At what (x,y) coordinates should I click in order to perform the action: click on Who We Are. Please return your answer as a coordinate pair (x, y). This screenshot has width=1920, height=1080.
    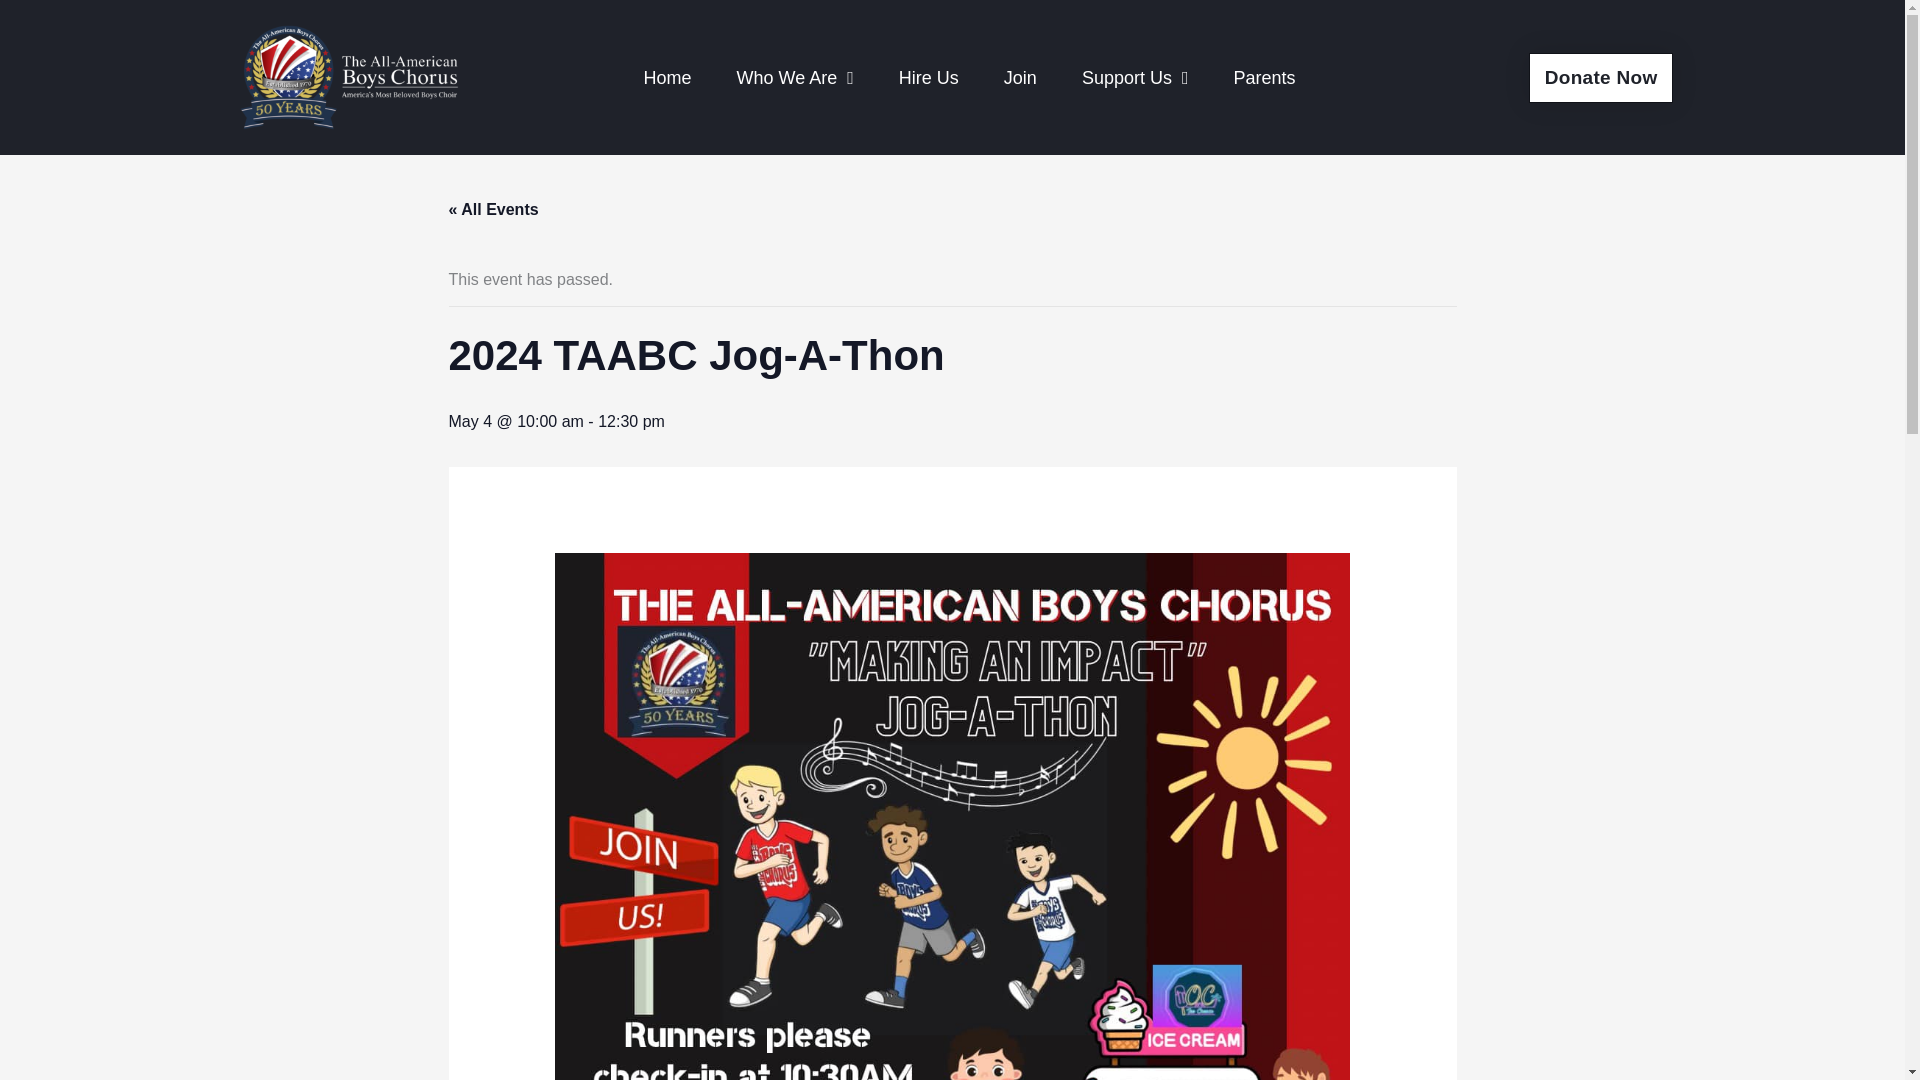
    Looking at the image, I should click on (794, 78).